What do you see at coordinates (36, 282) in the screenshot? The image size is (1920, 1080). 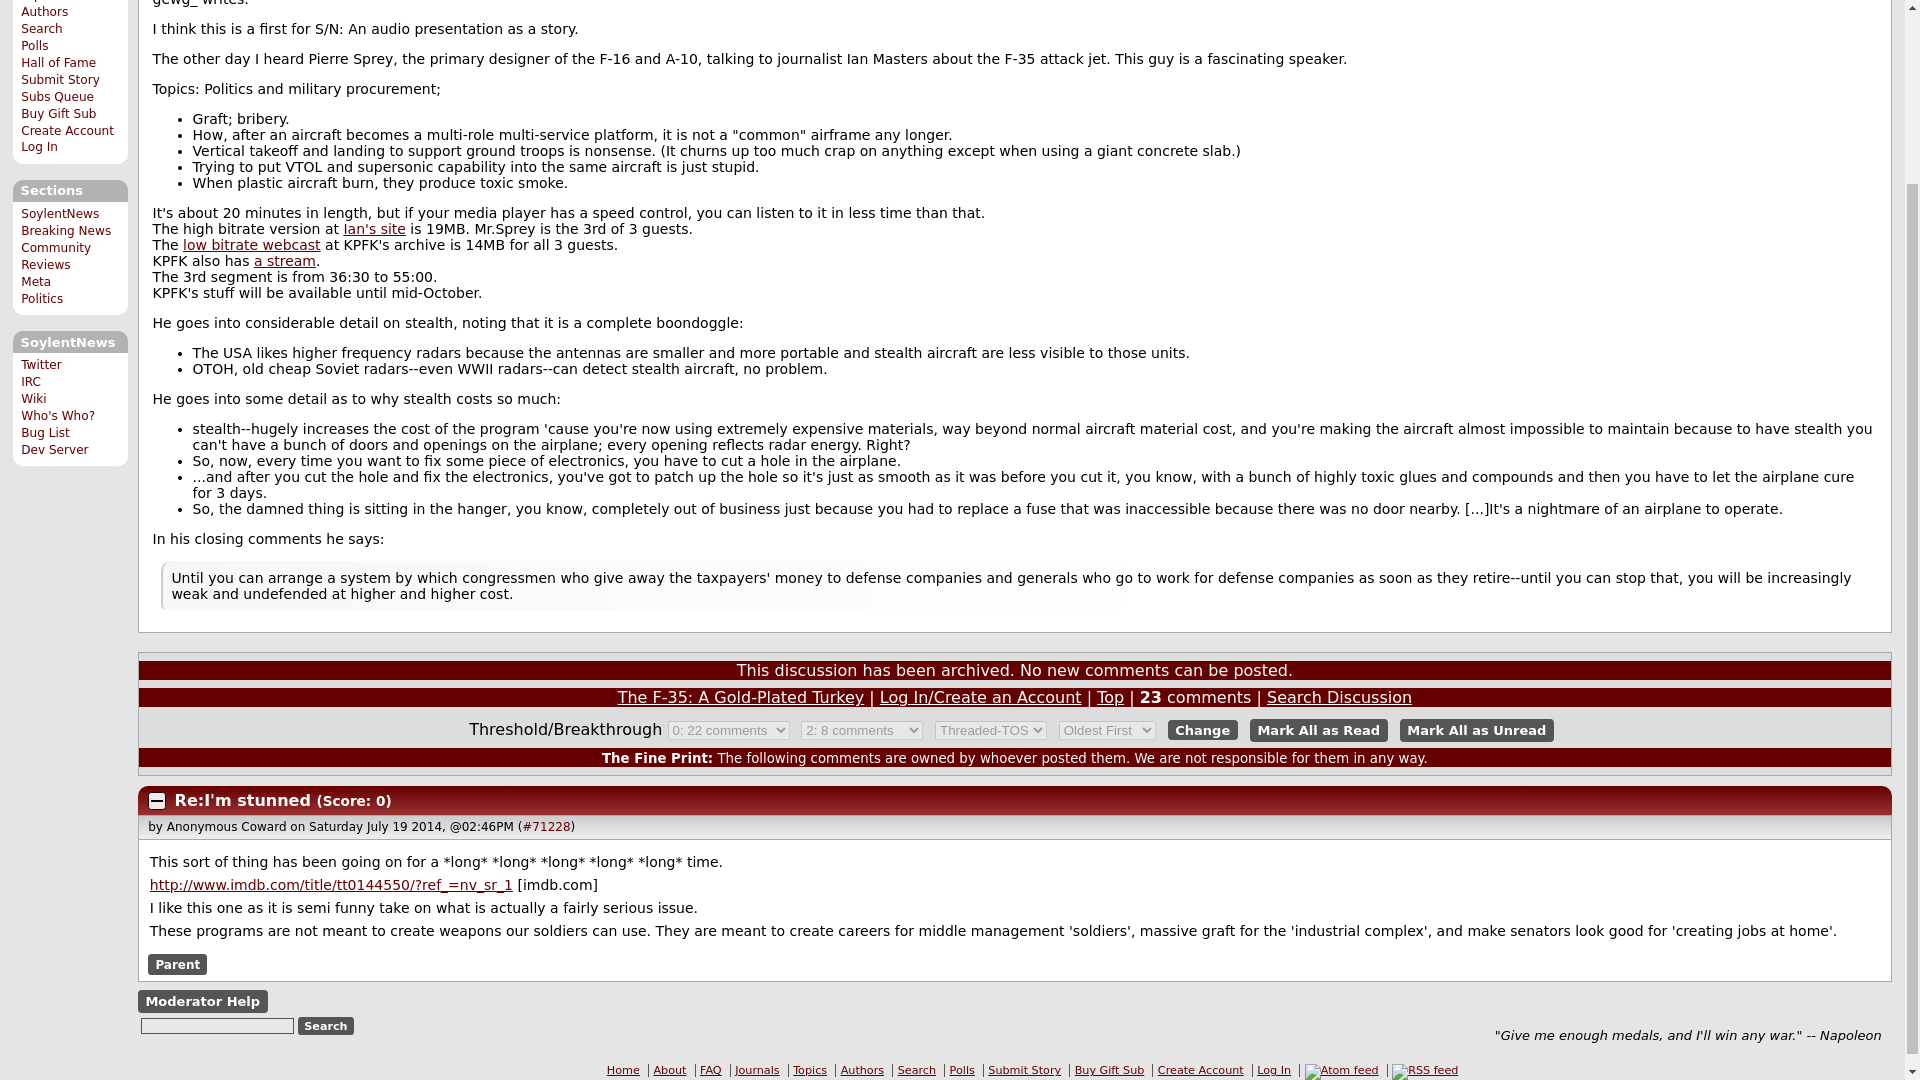 I see `Meta` at bounding box center [36, 282].